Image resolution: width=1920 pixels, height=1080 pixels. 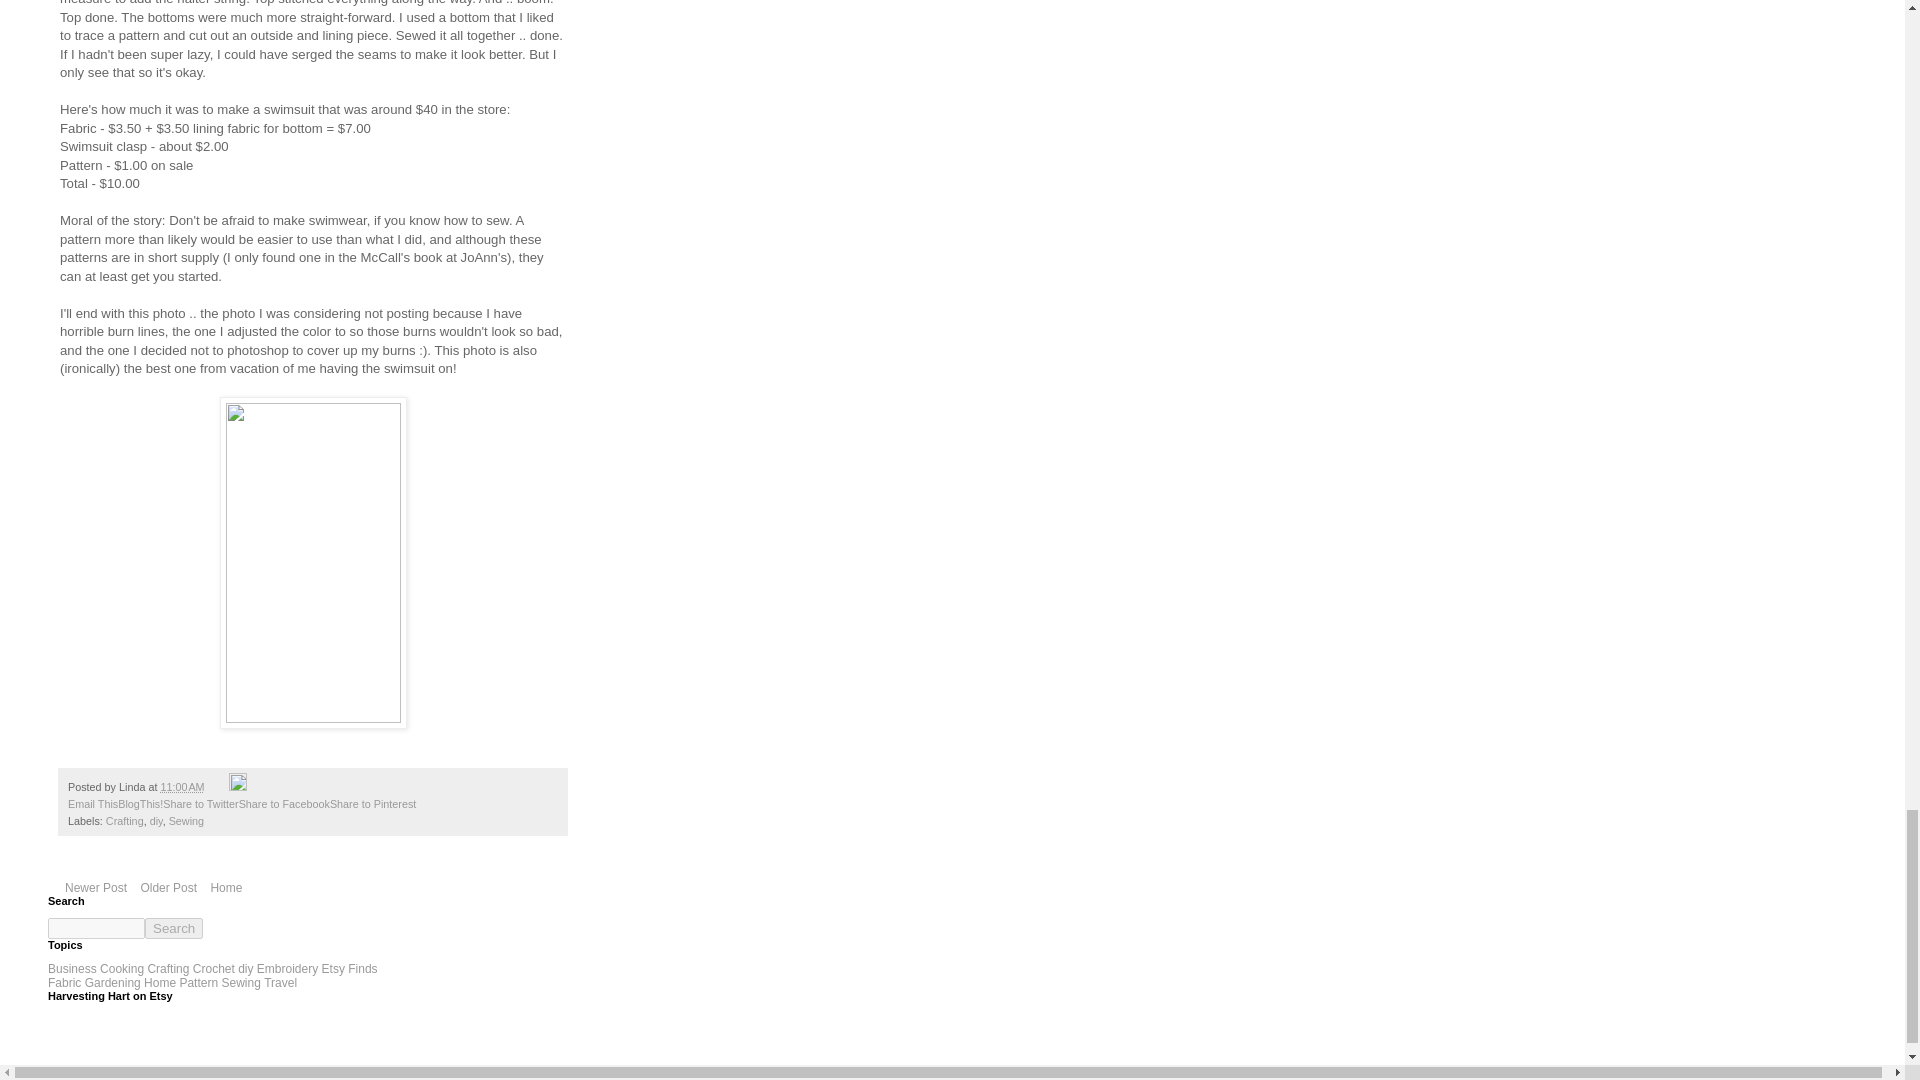 I want to click on Share to Pinterest, so click(x=373, y=804).